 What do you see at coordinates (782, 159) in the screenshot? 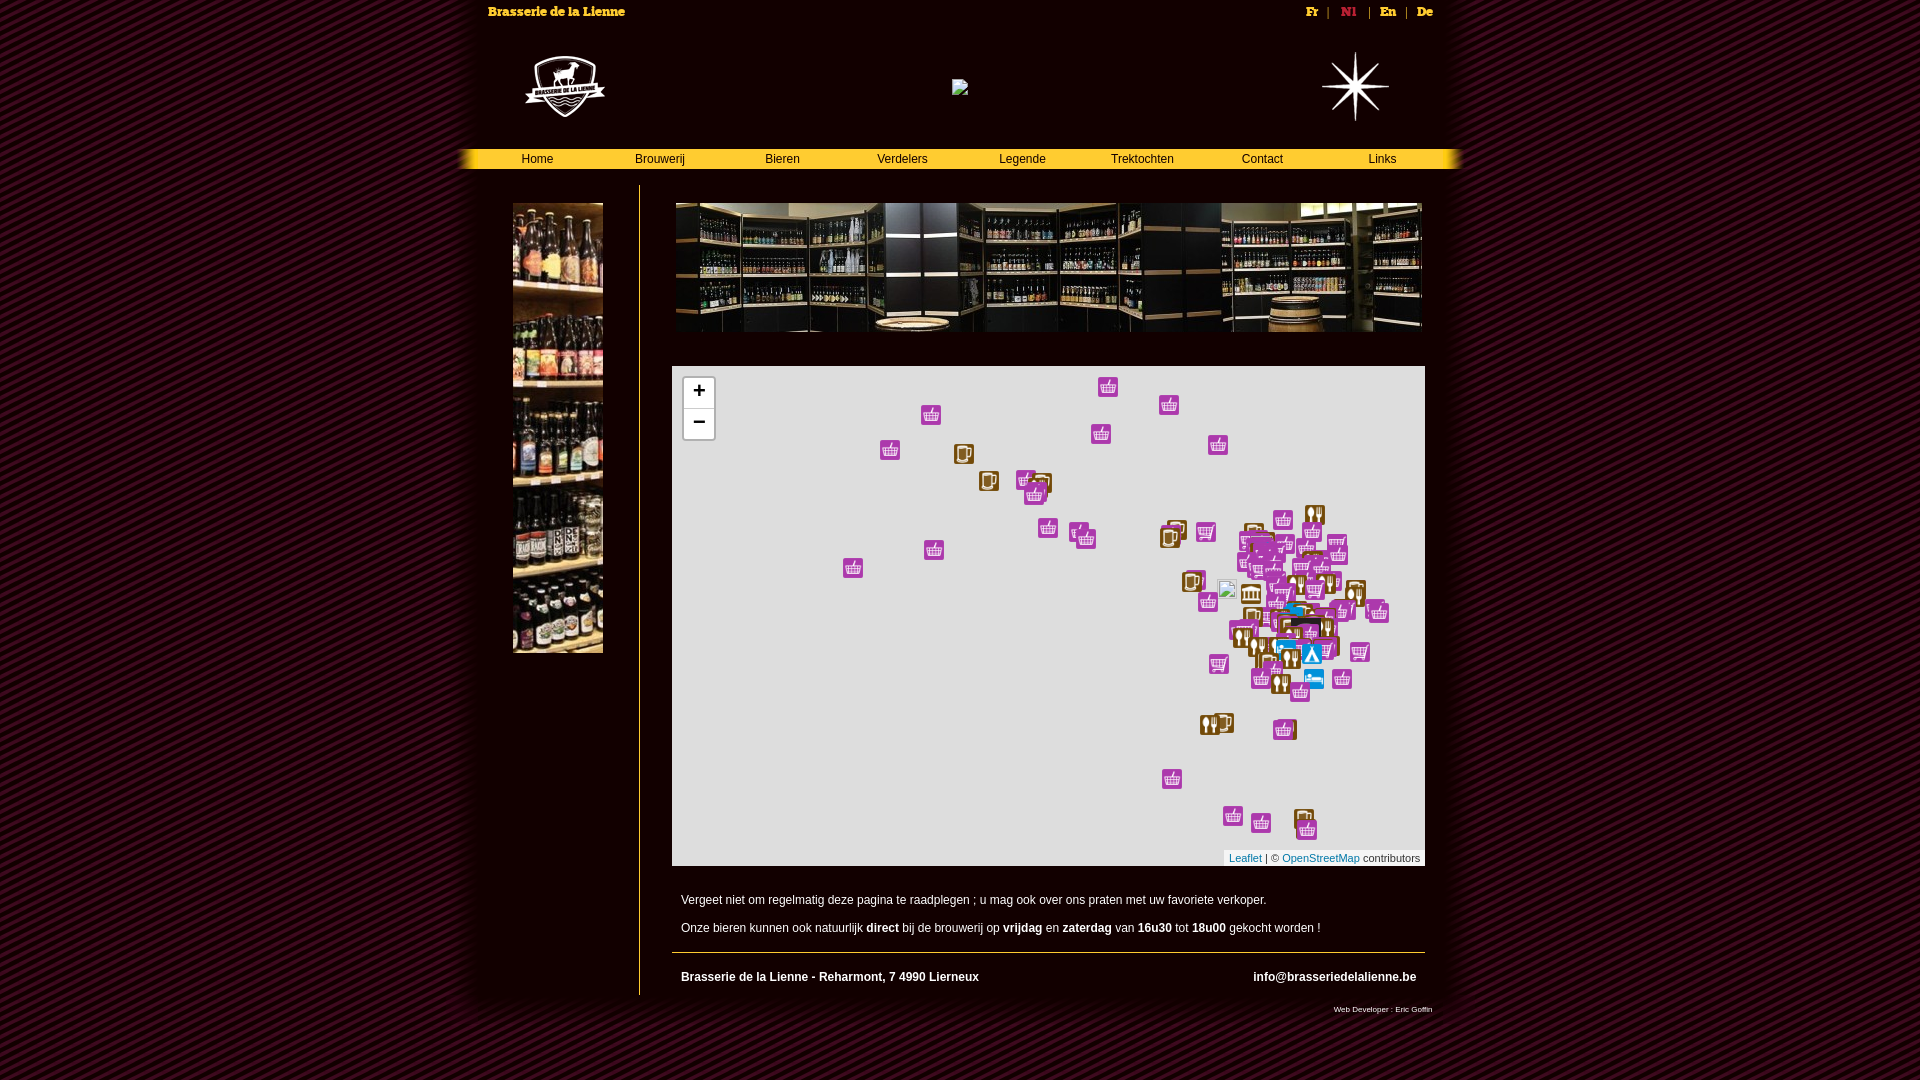
I see `Bieren` at bounding box center [782, 159].